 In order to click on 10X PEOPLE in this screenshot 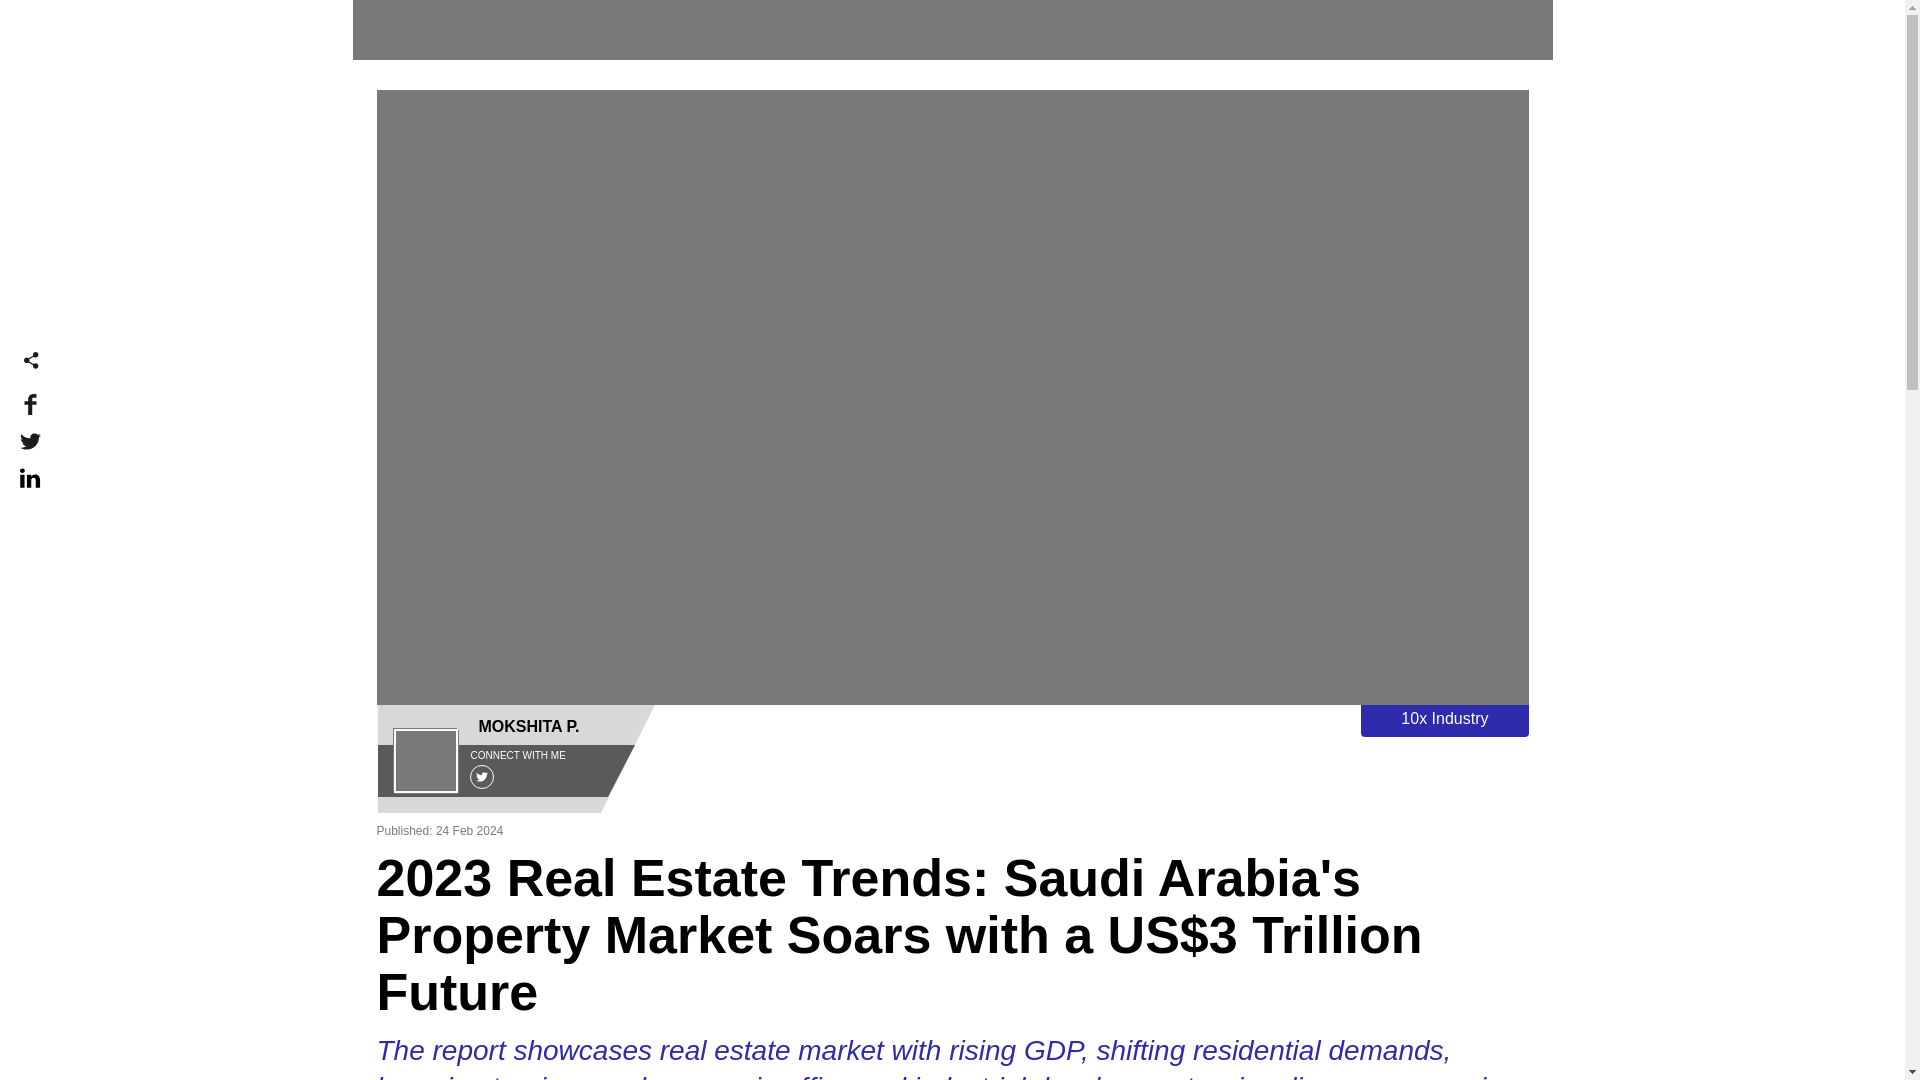, I will do `click(888, 42)`.